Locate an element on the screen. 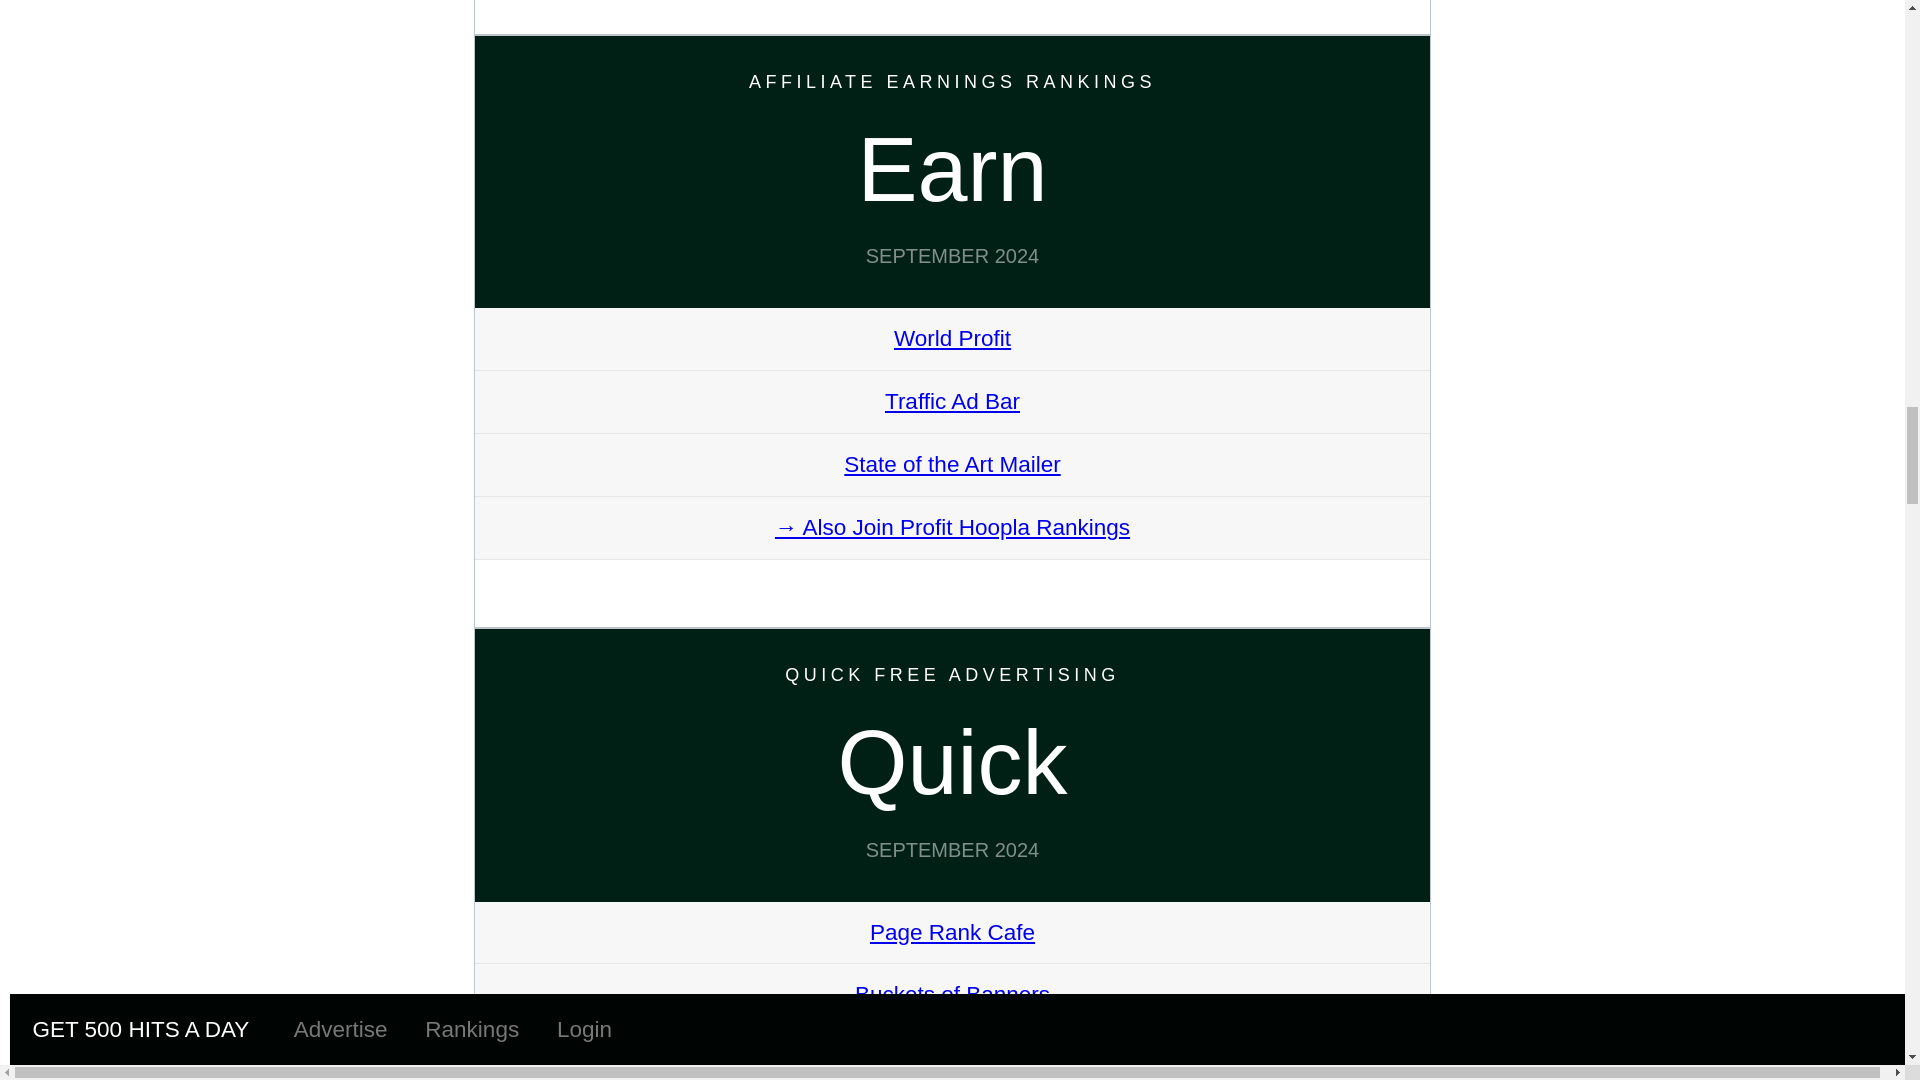 This screenshot has width=1920, height=1080. State of the Art Mailer is located at coordinates (952, 464).